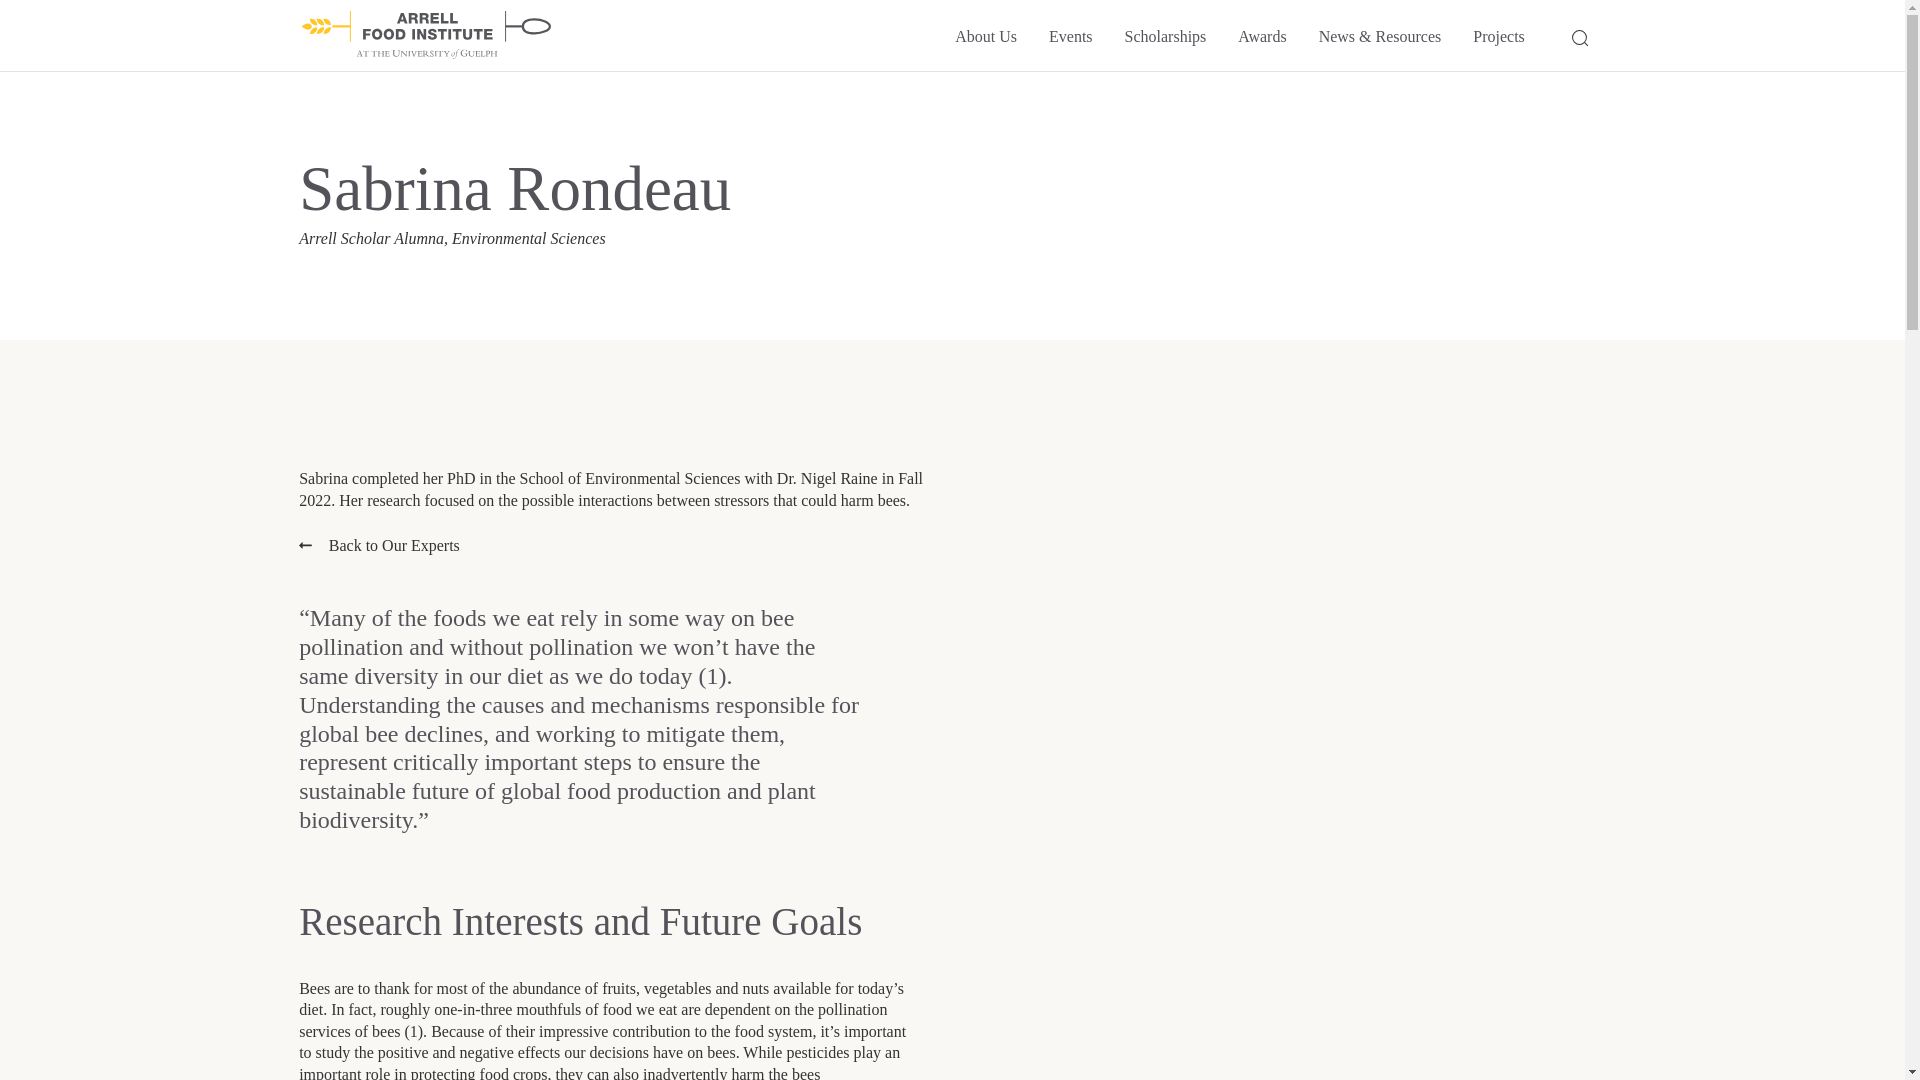 The width and height of the screenshot is (1920, 1080). I want to click on Scholarships, so click(1166, 36).